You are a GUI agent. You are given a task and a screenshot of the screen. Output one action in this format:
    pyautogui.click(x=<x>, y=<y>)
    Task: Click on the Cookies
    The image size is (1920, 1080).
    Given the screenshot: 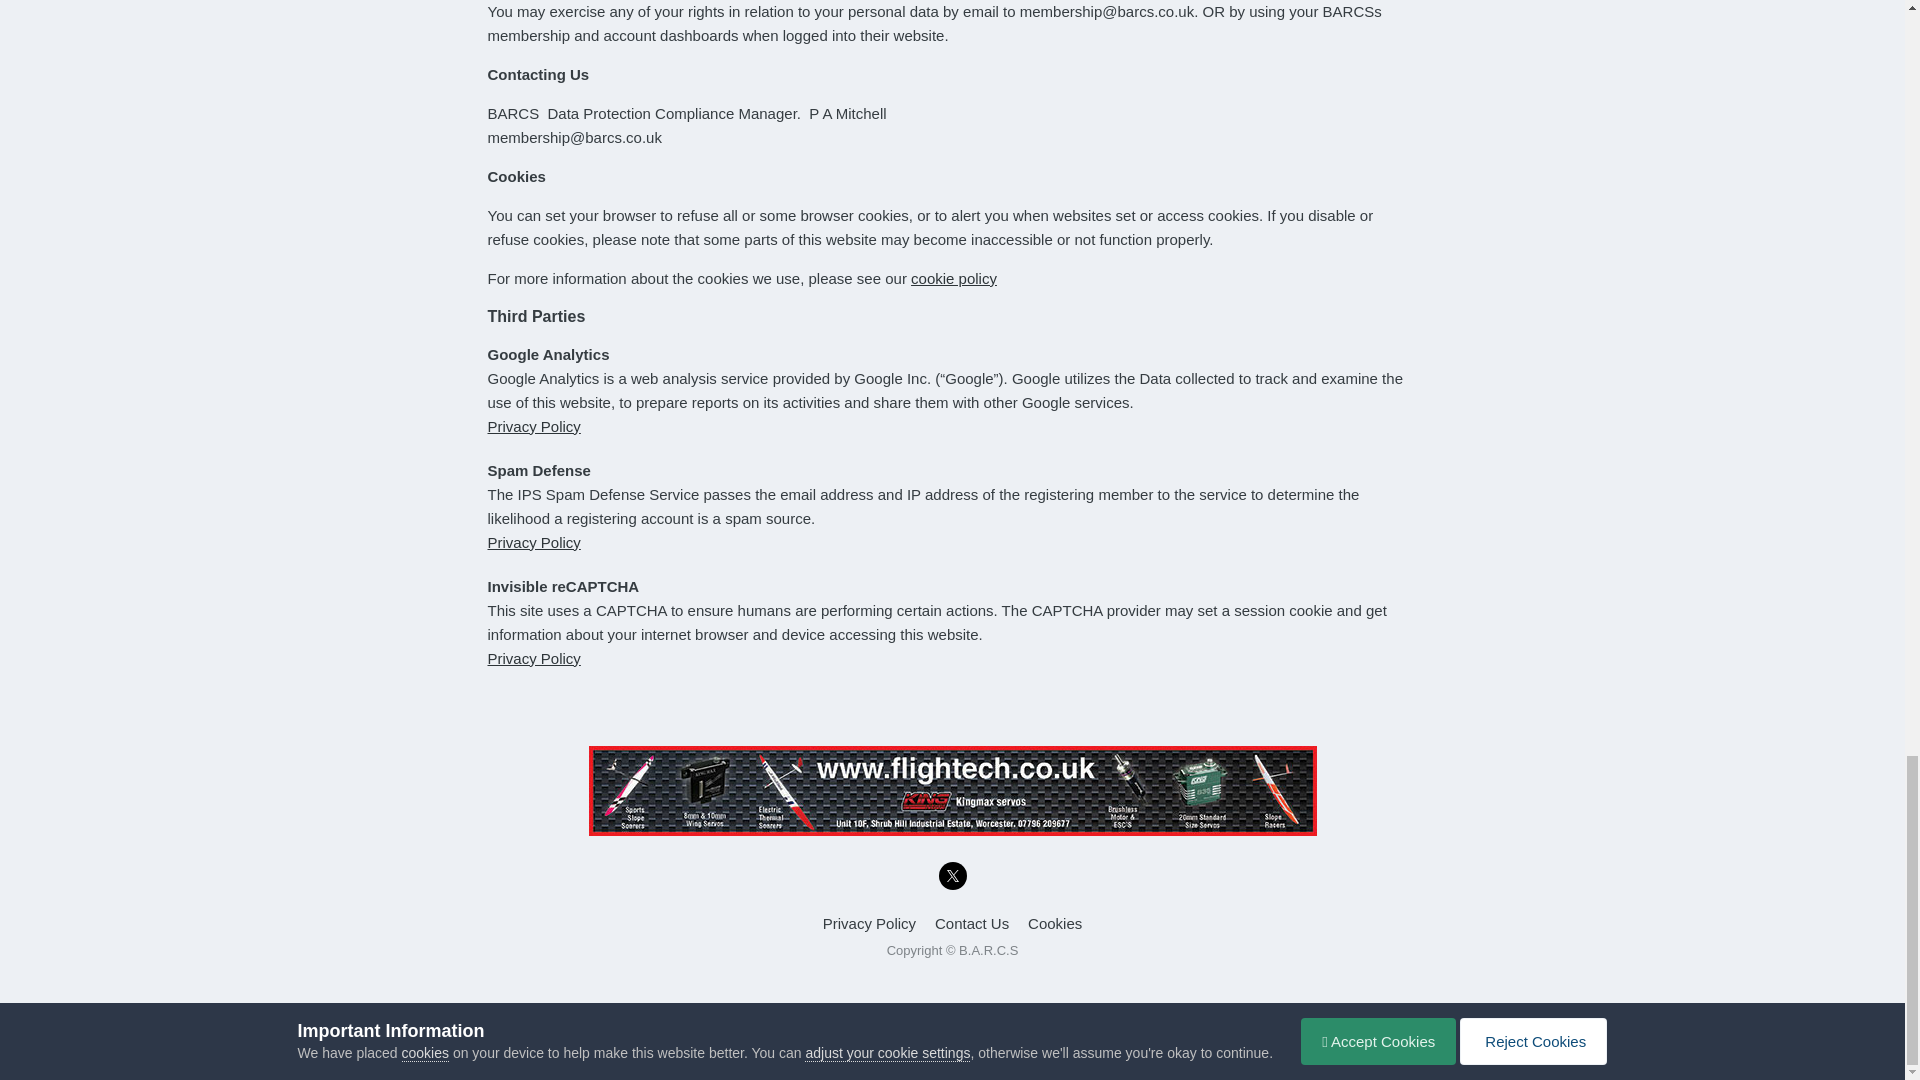 What is the action you would take?
    pyautogui.click(x=1054, y=923)
    